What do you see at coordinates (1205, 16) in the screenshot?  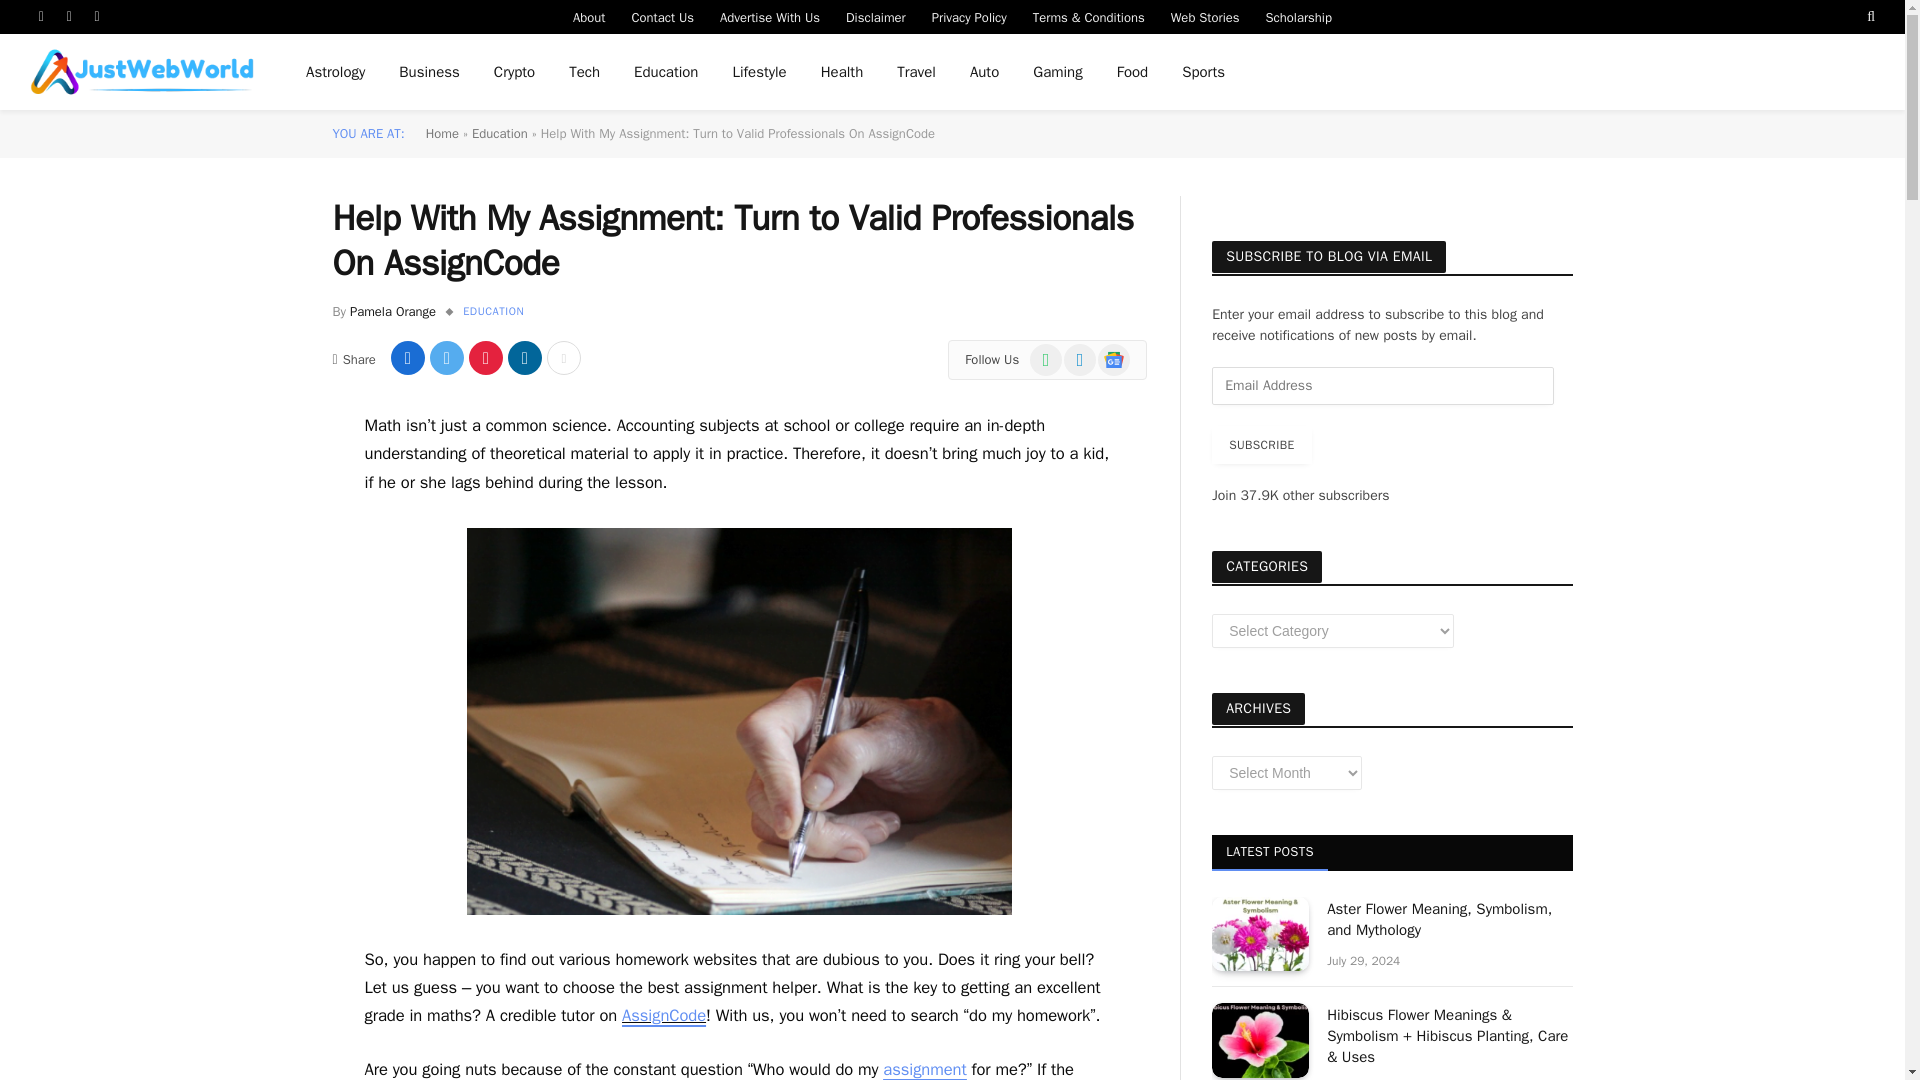 I see `Web Stories` at bounding box center [1205, 16].